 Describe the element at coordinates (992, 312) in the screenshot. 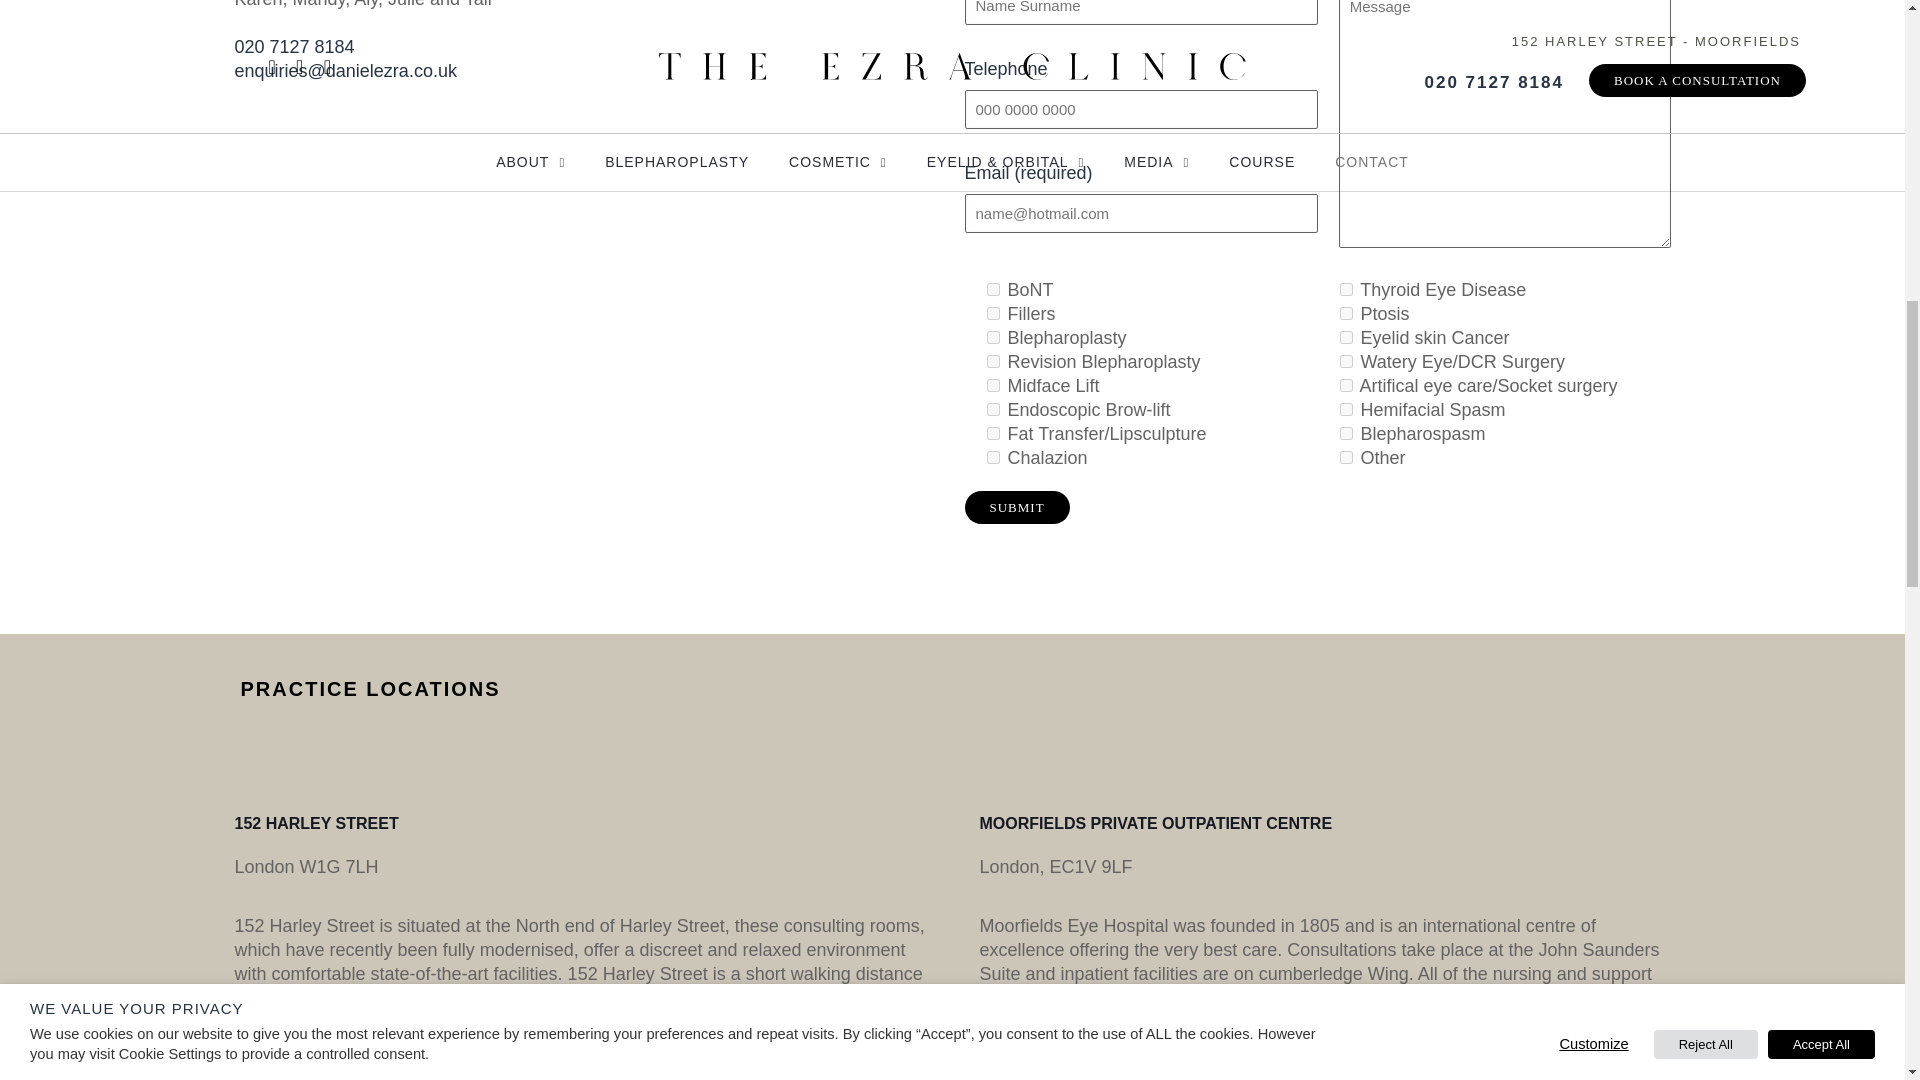

I see `Fillers` at that location.